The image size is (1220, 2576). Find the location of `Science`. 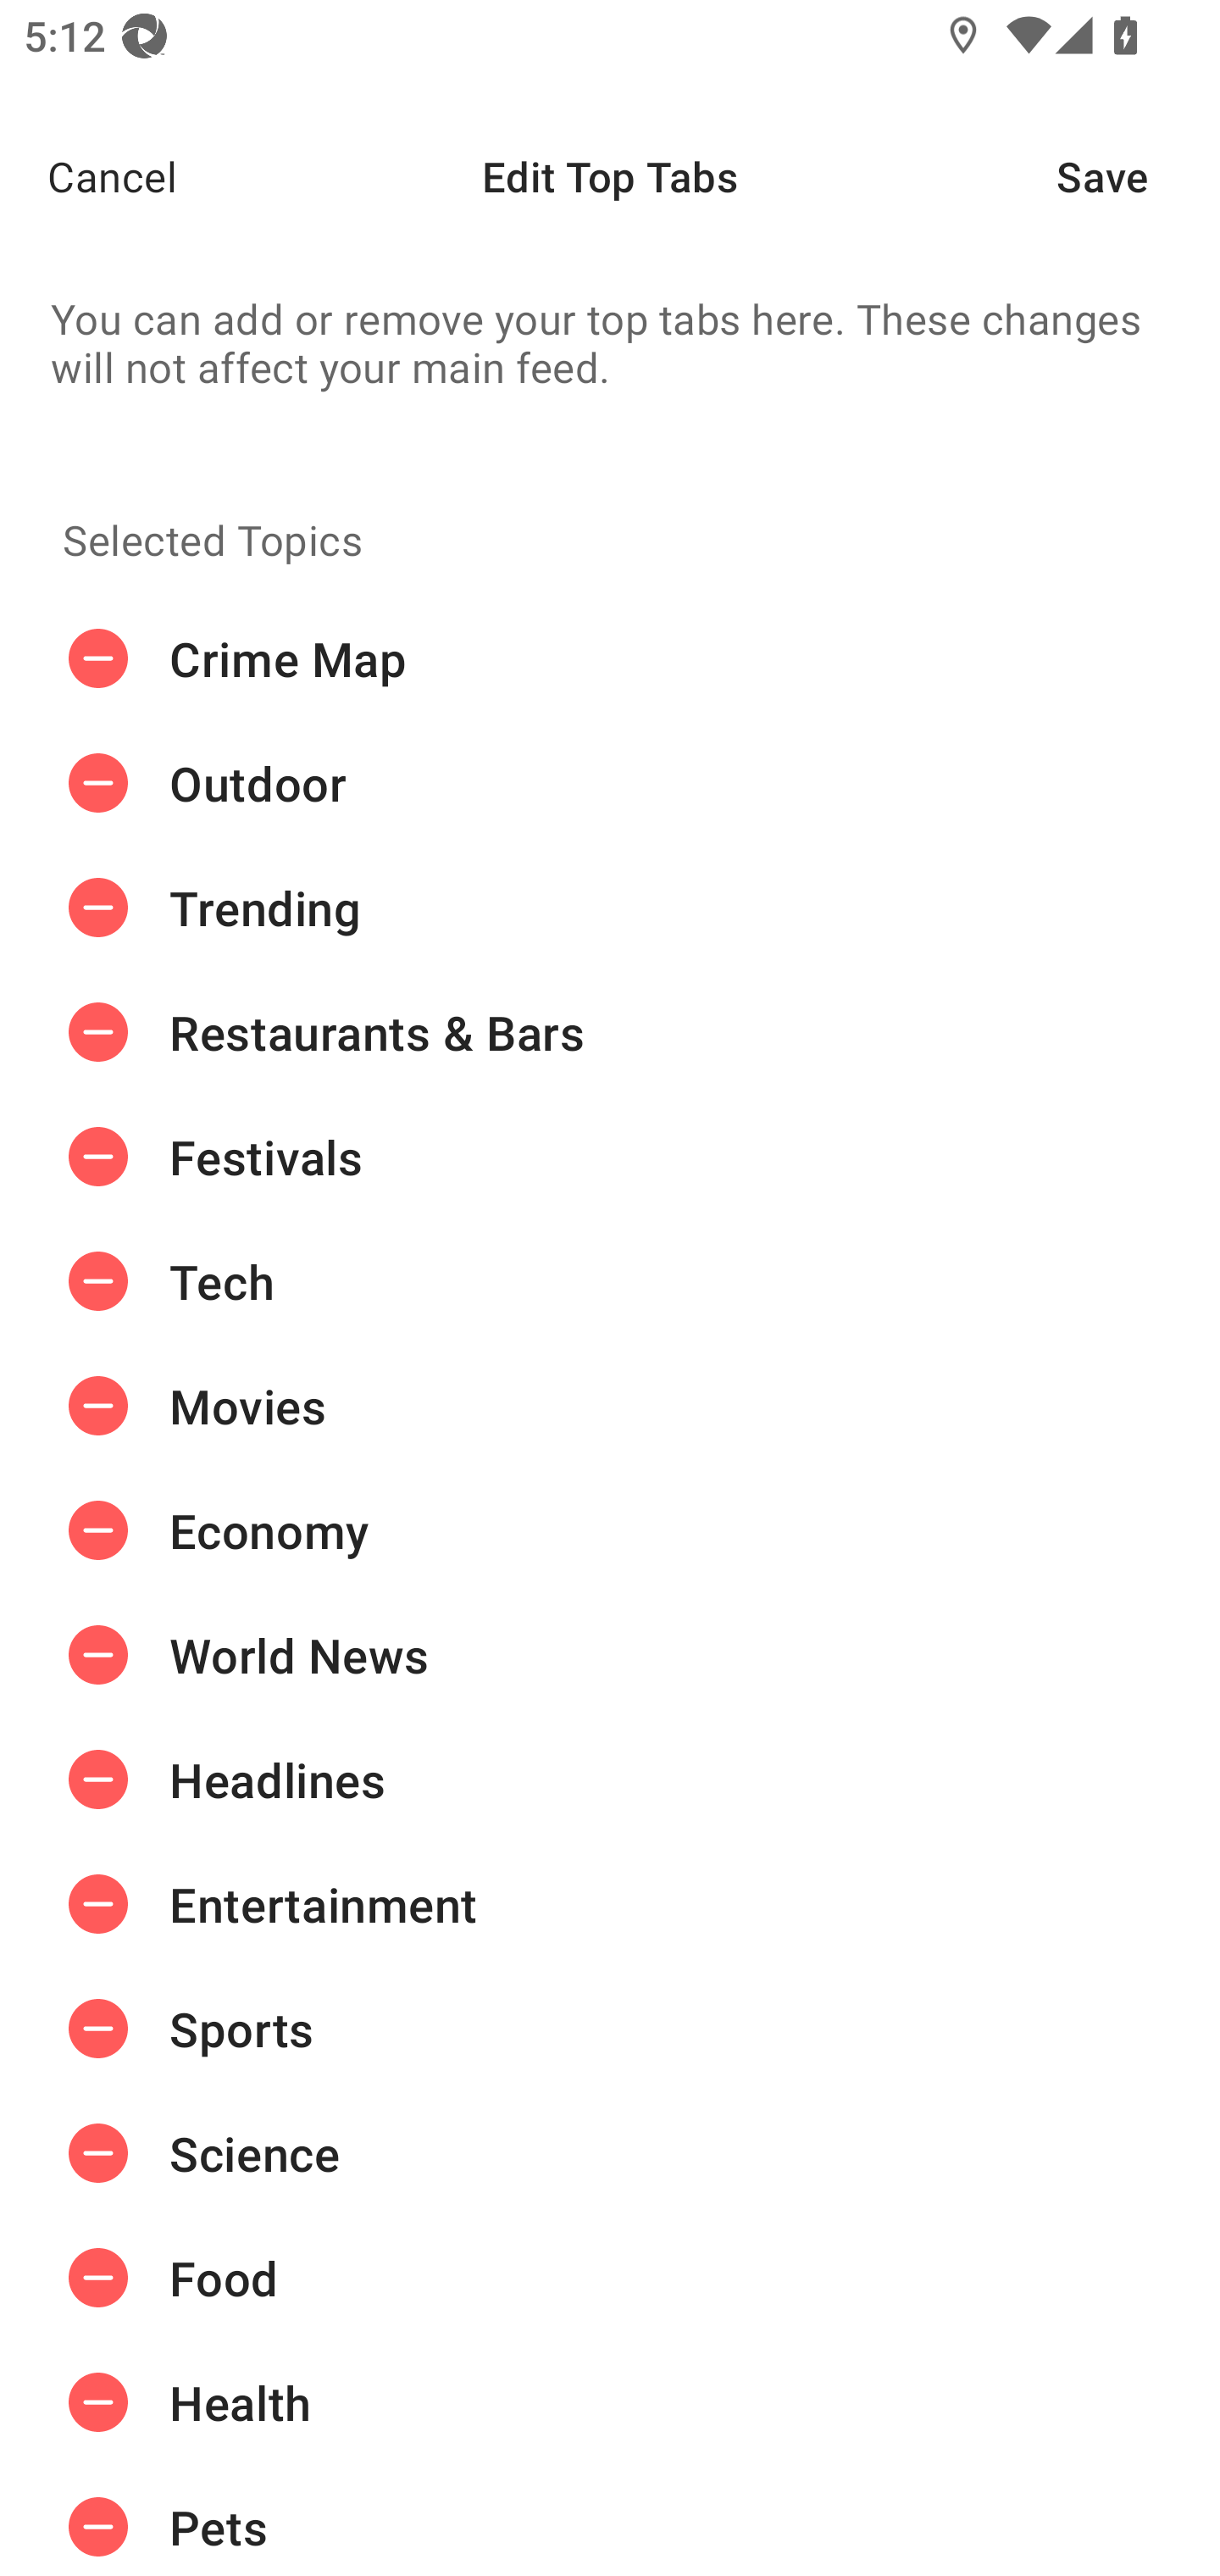

Science is located at coordinates (610, 2153).